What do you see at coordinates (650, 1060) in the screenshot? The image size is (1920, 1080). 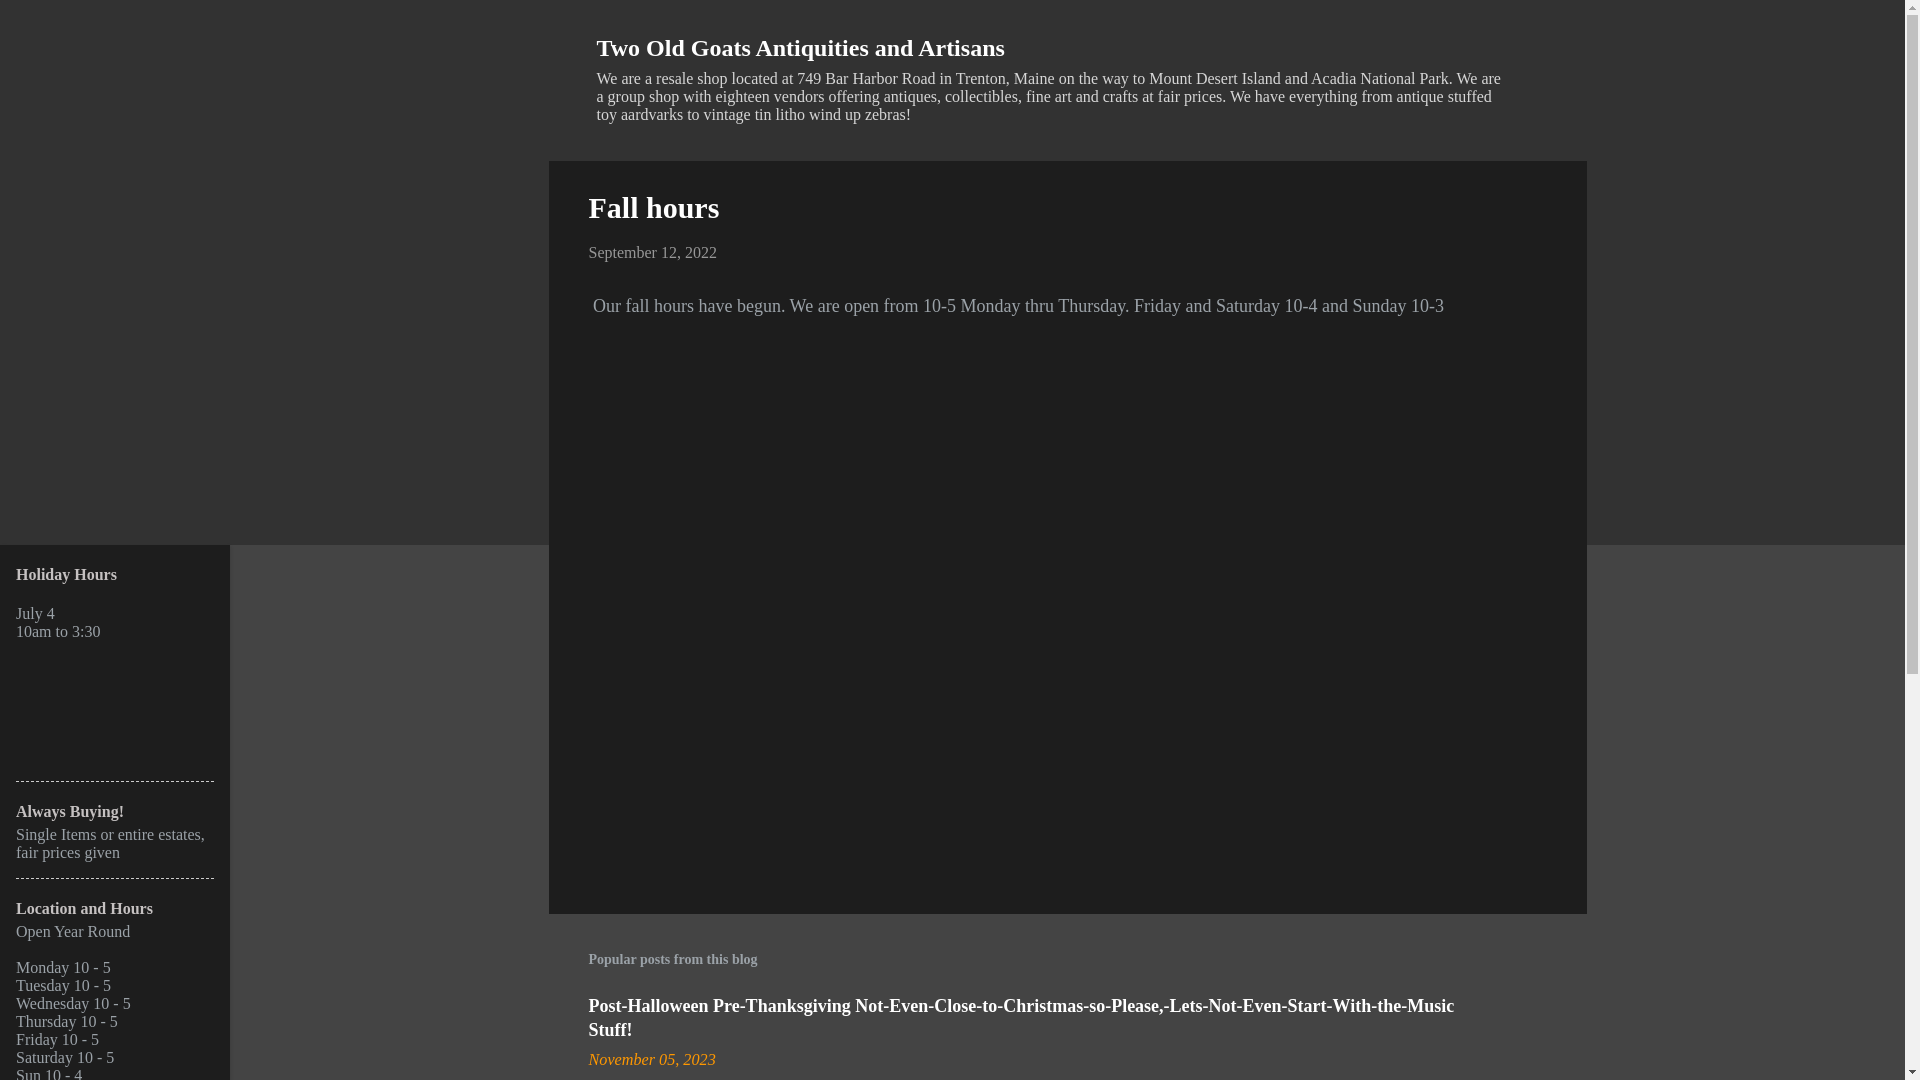 I see `permanent link` at bounding box center [650, 1060].